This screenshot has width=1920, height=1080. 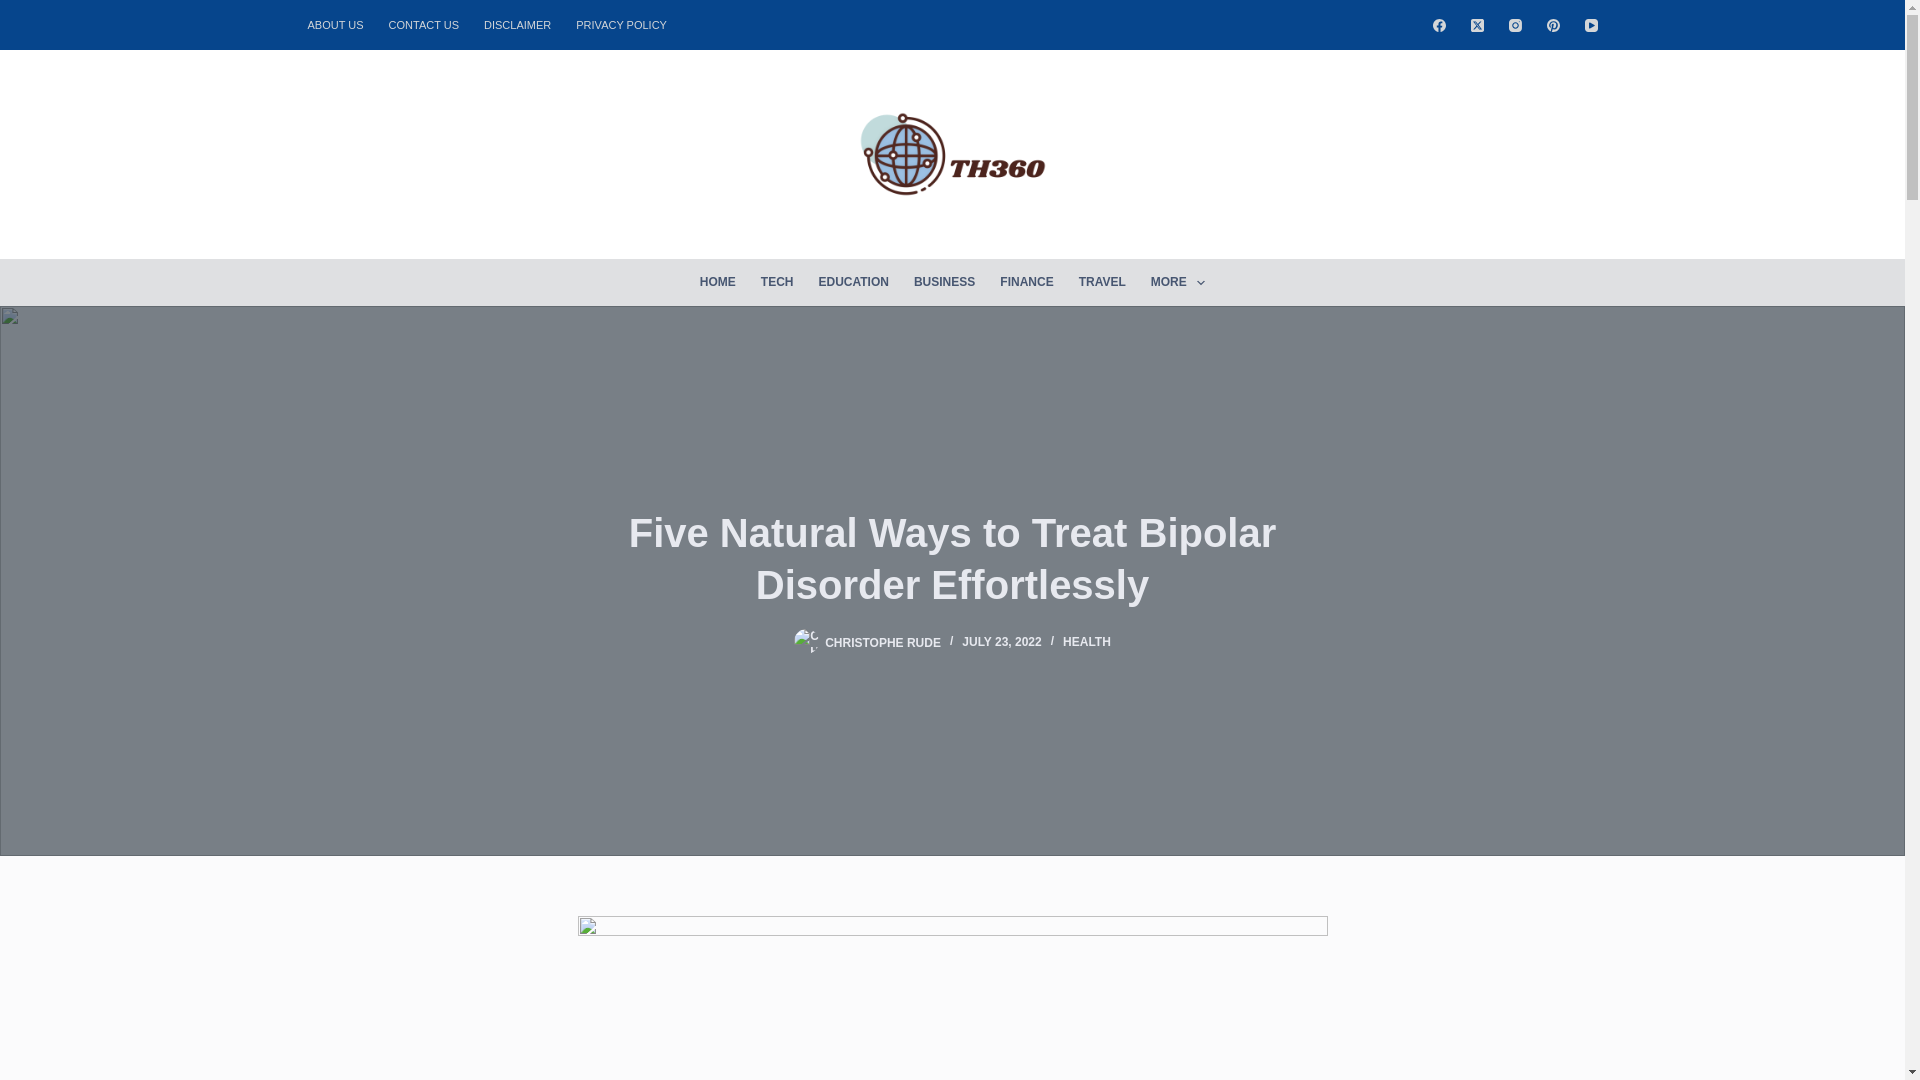 I want to click on HOME, so click(x=718, y=282).